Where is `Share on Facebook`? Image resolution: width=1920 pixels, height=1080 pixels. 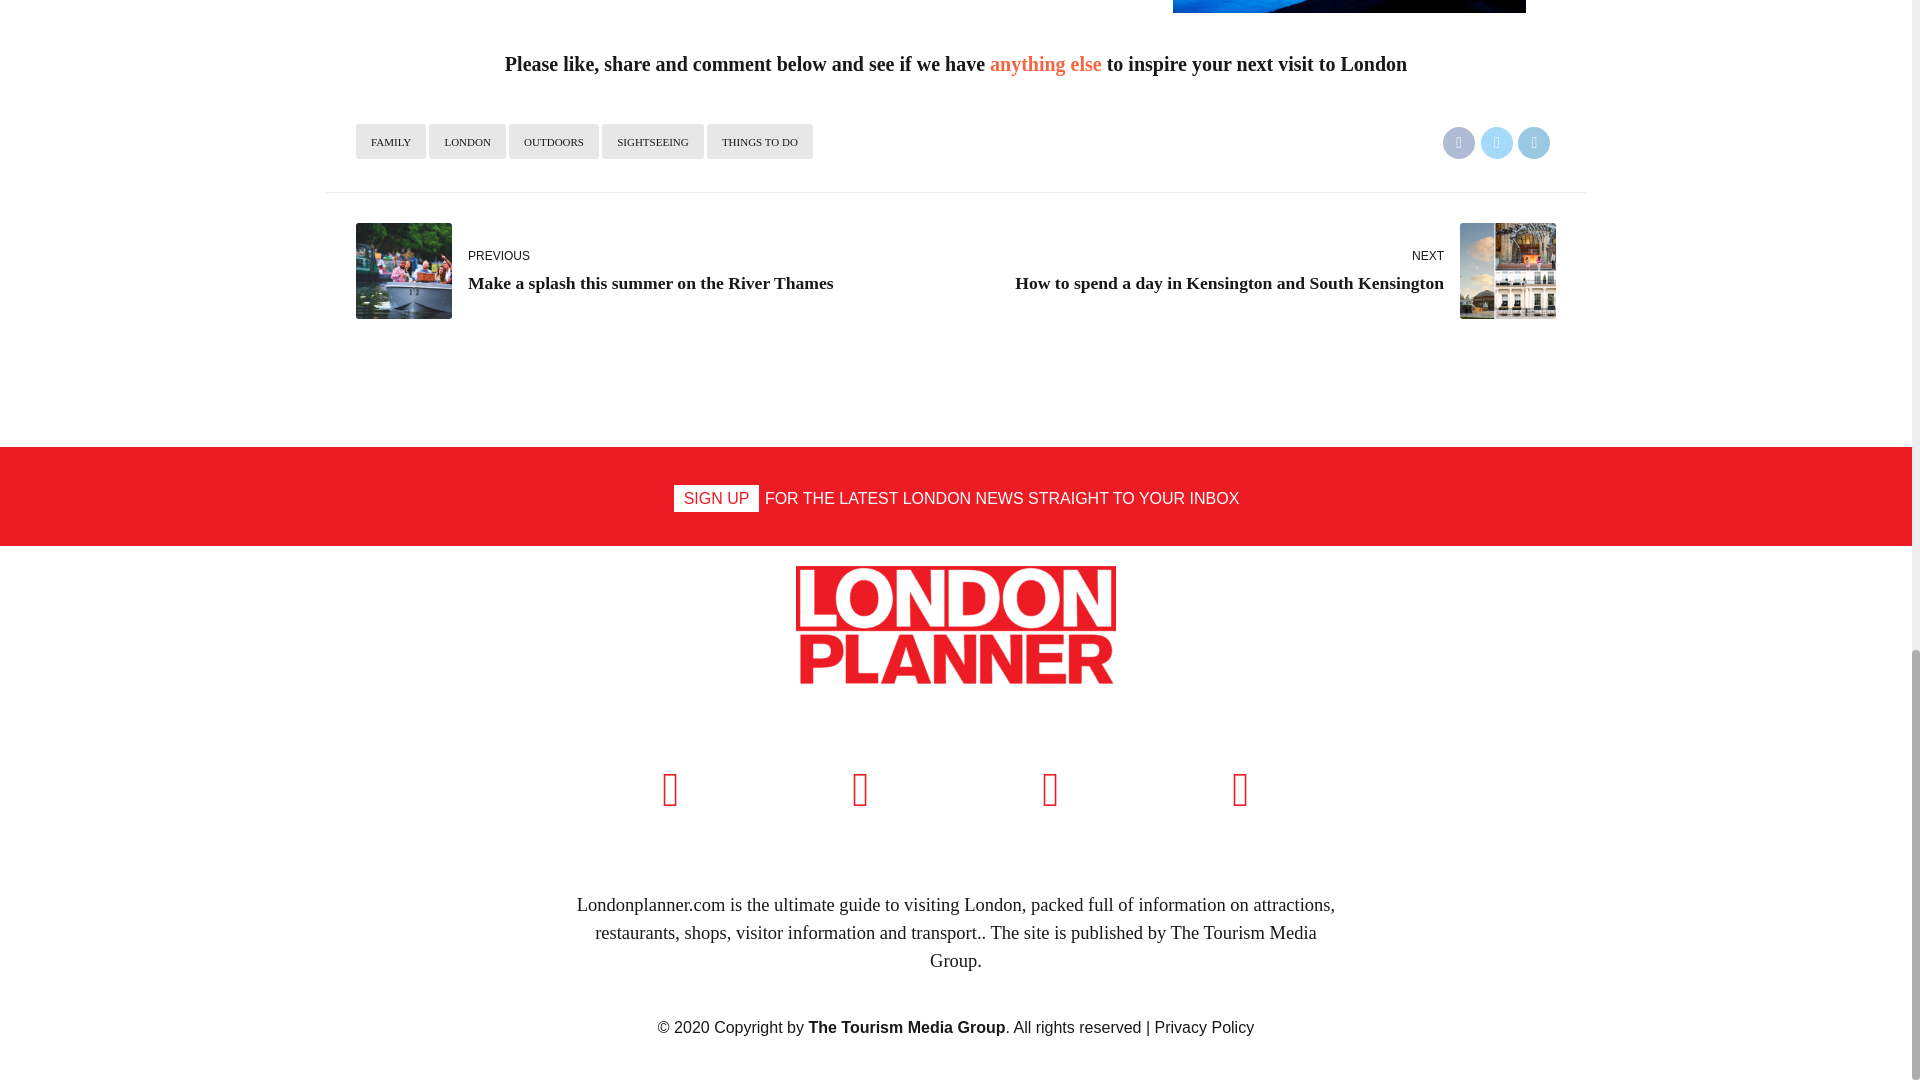
Share on Facebook is located at coordinates (1123, 946).